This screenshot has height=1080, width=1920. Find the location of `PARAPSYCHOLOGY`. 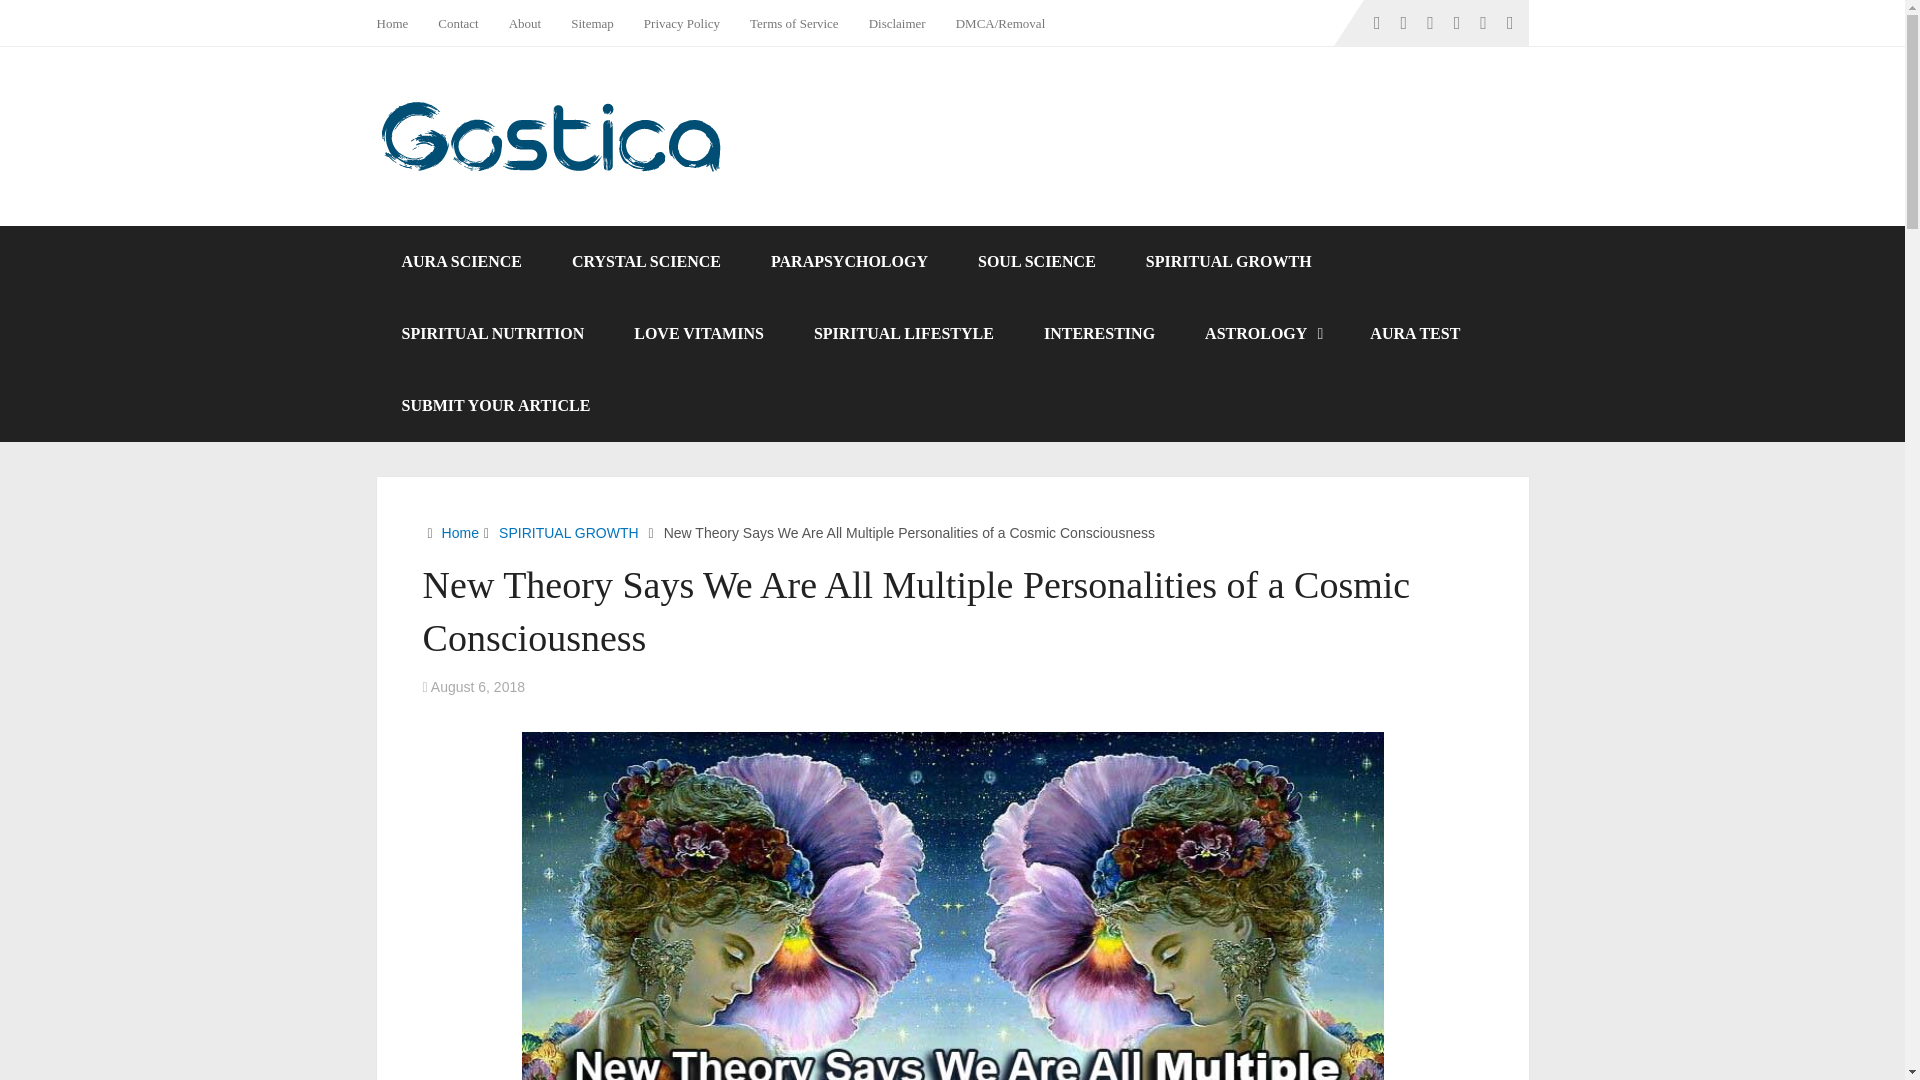

PARAPSYCHOLOGY is located at coordinates (849, 262).